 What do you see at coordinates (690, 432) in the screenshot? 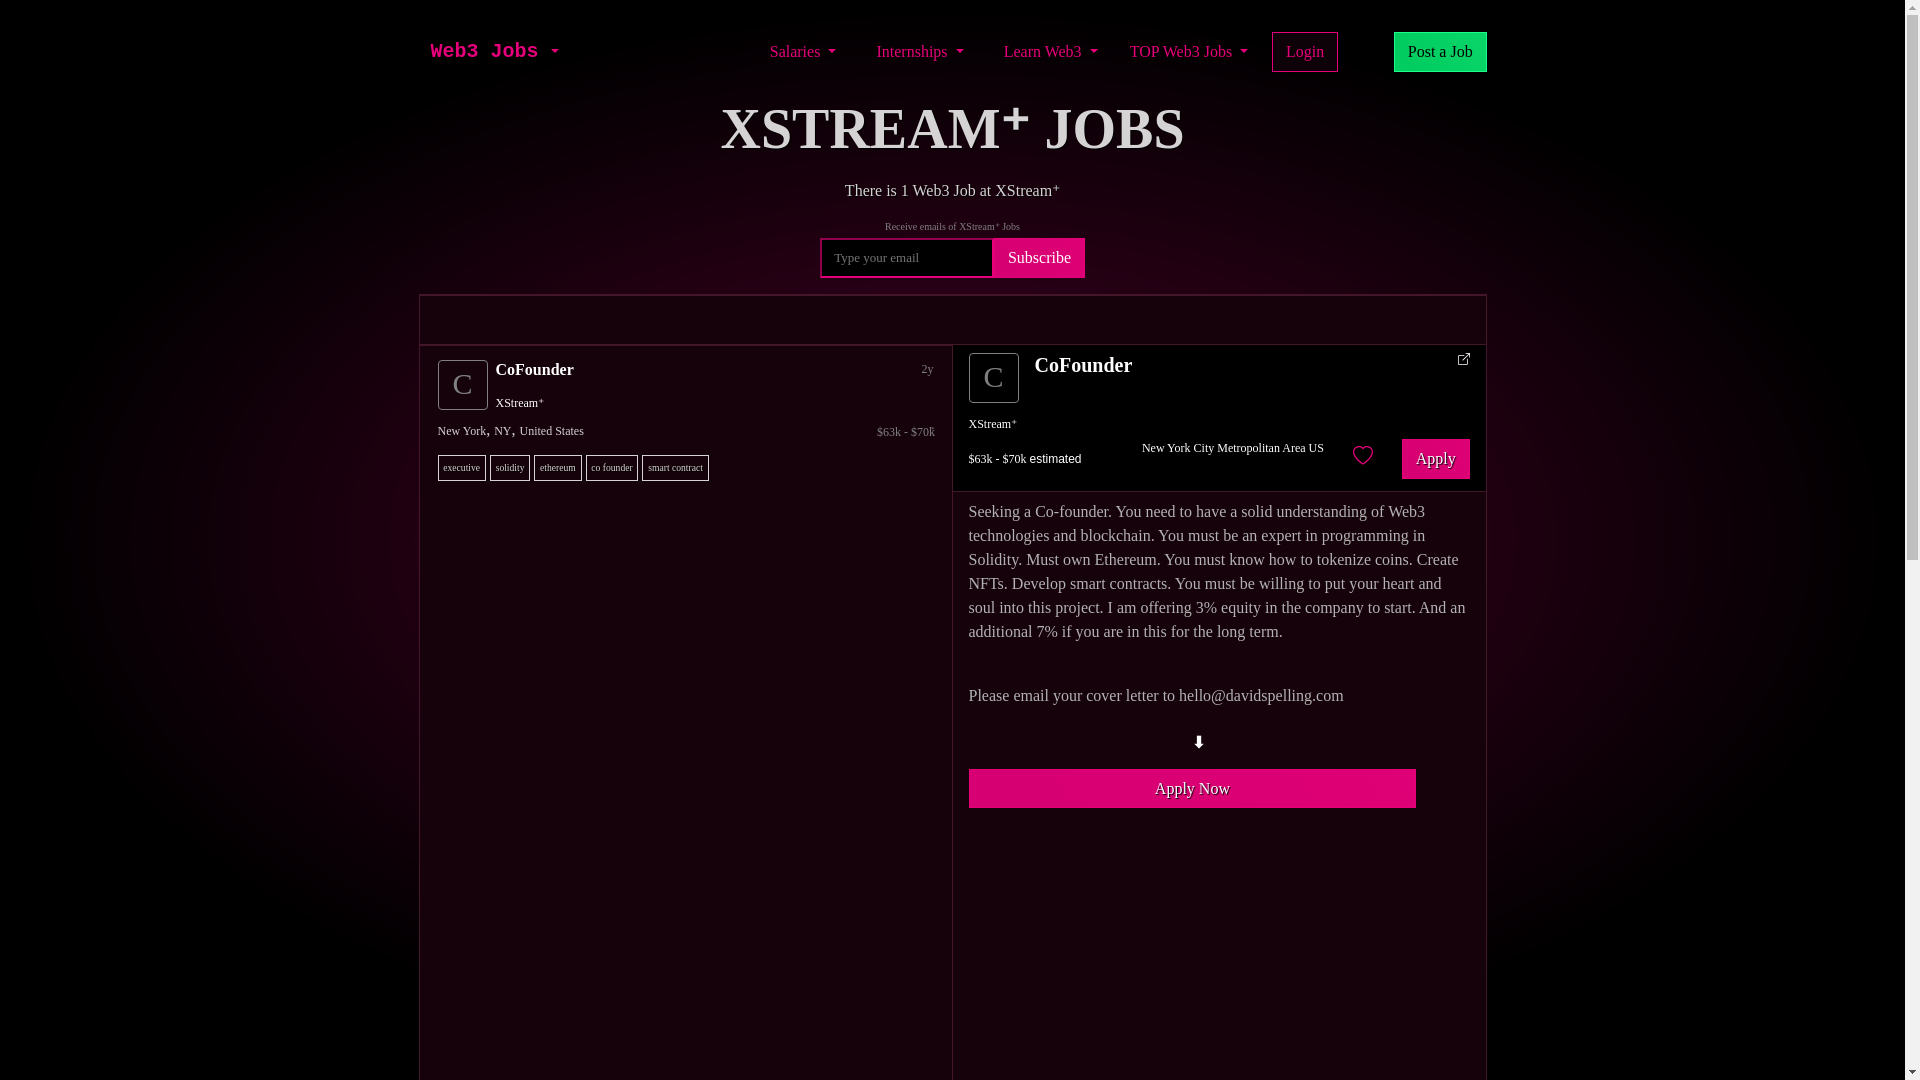
I see `Estimated salary based on similar jobs` at bounding box center [690, 432].